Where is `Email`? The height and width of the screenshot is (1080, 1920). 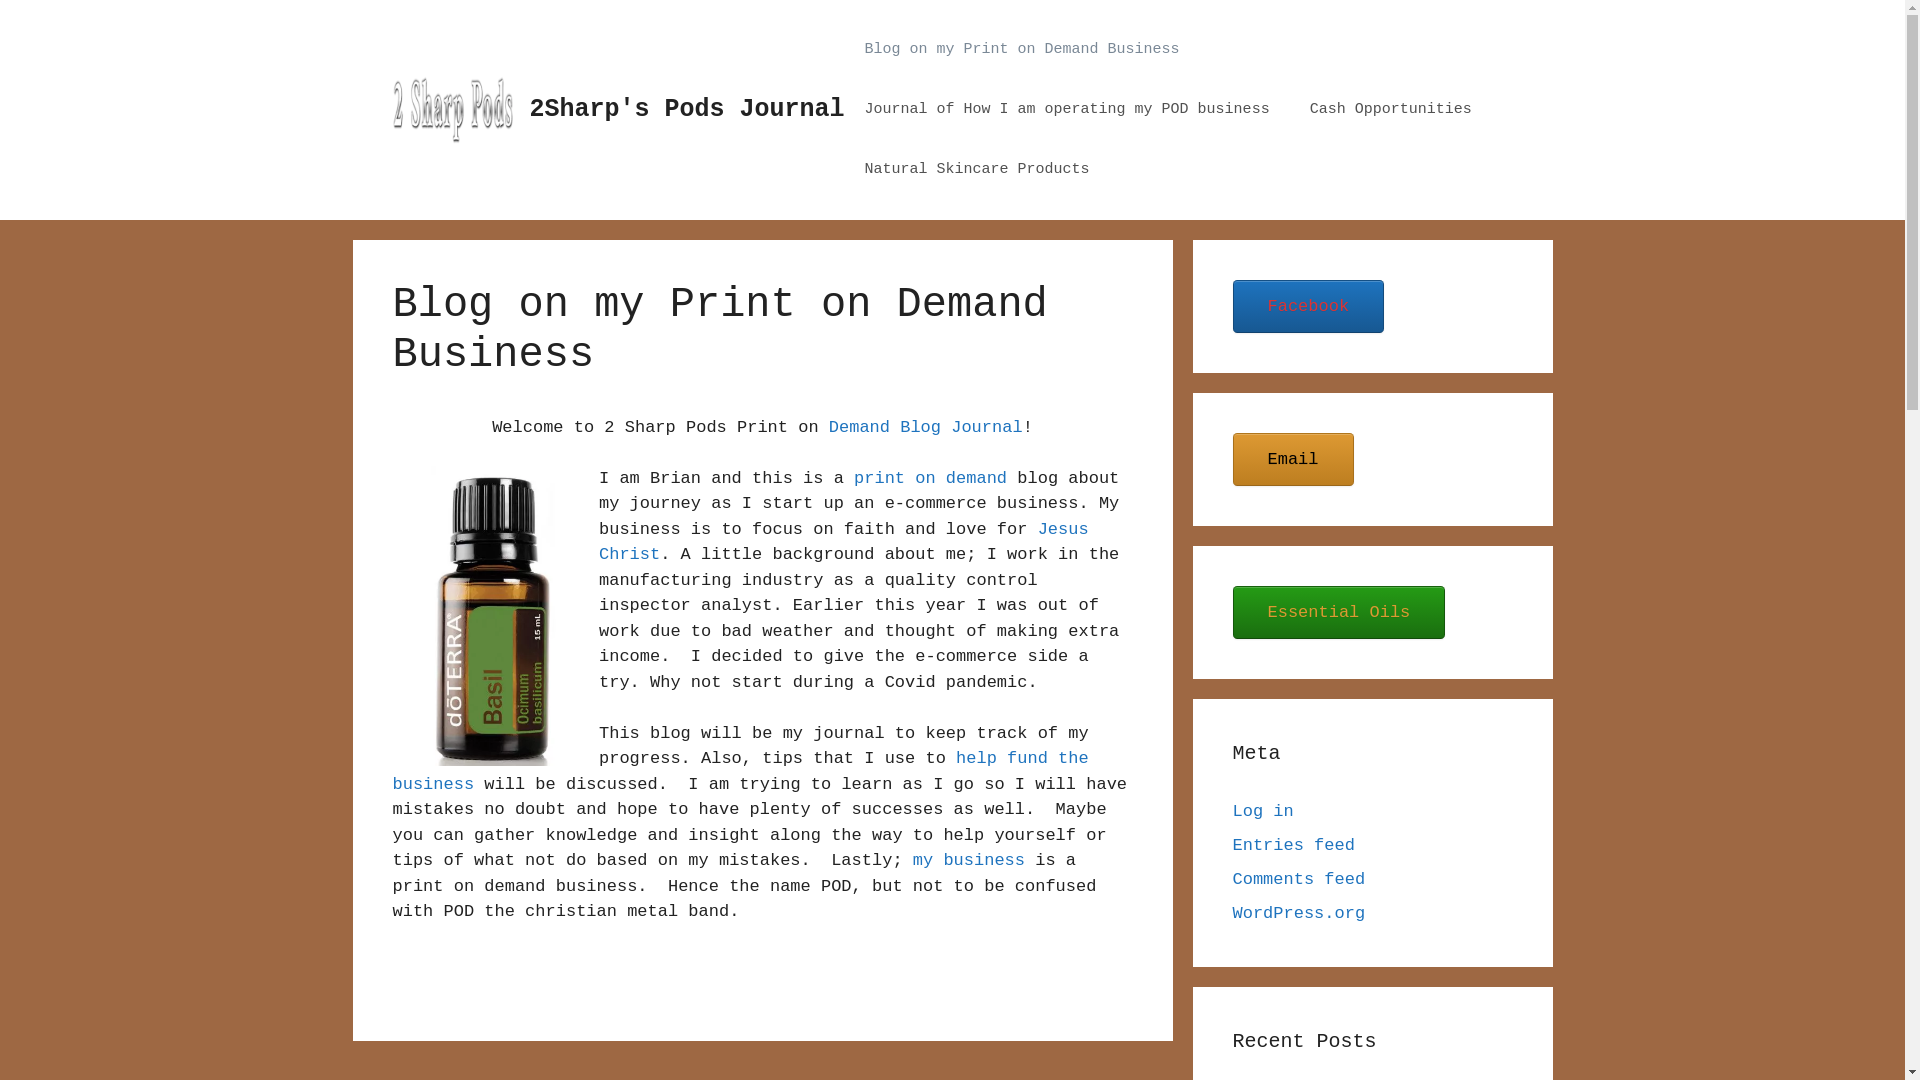 Email is located at coordinates (1292, 460).